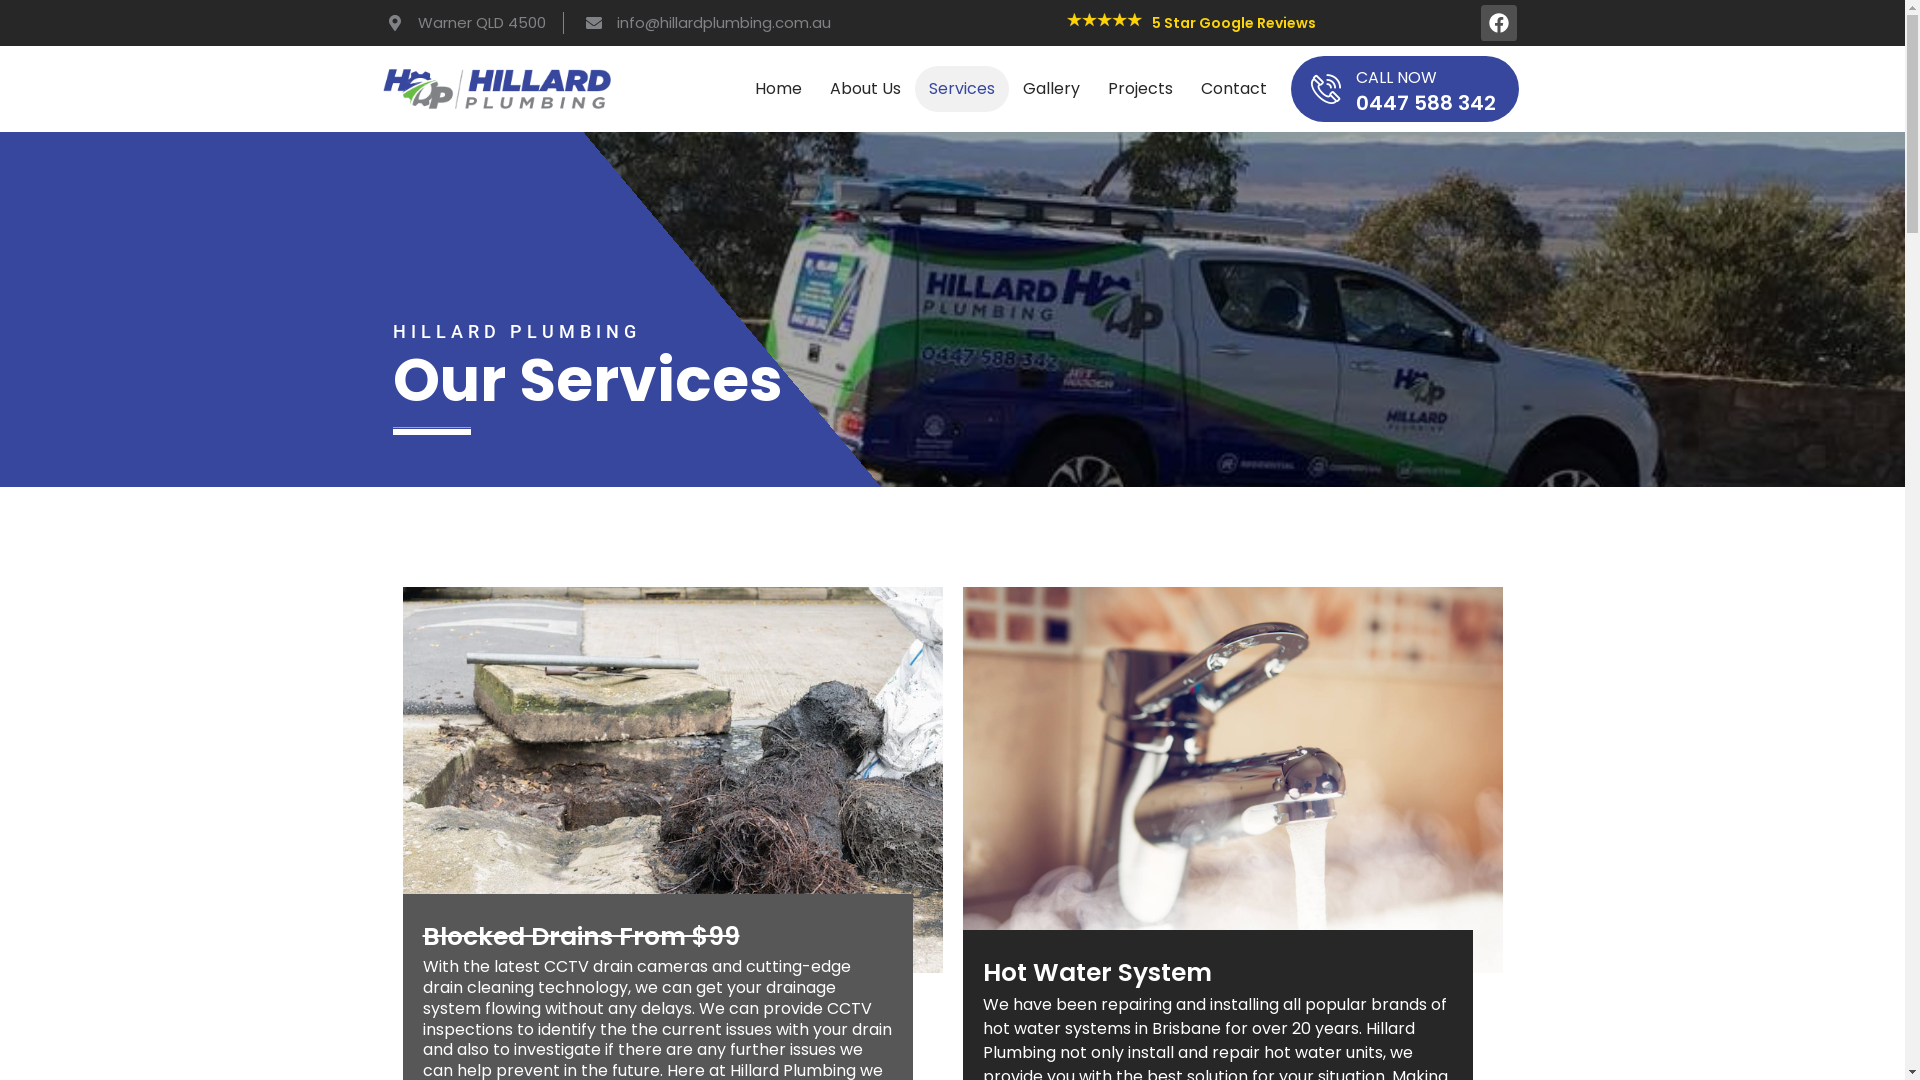  Describe the element at coordinates (1234, 89) in the screenshot. I see `Contact` at that location.